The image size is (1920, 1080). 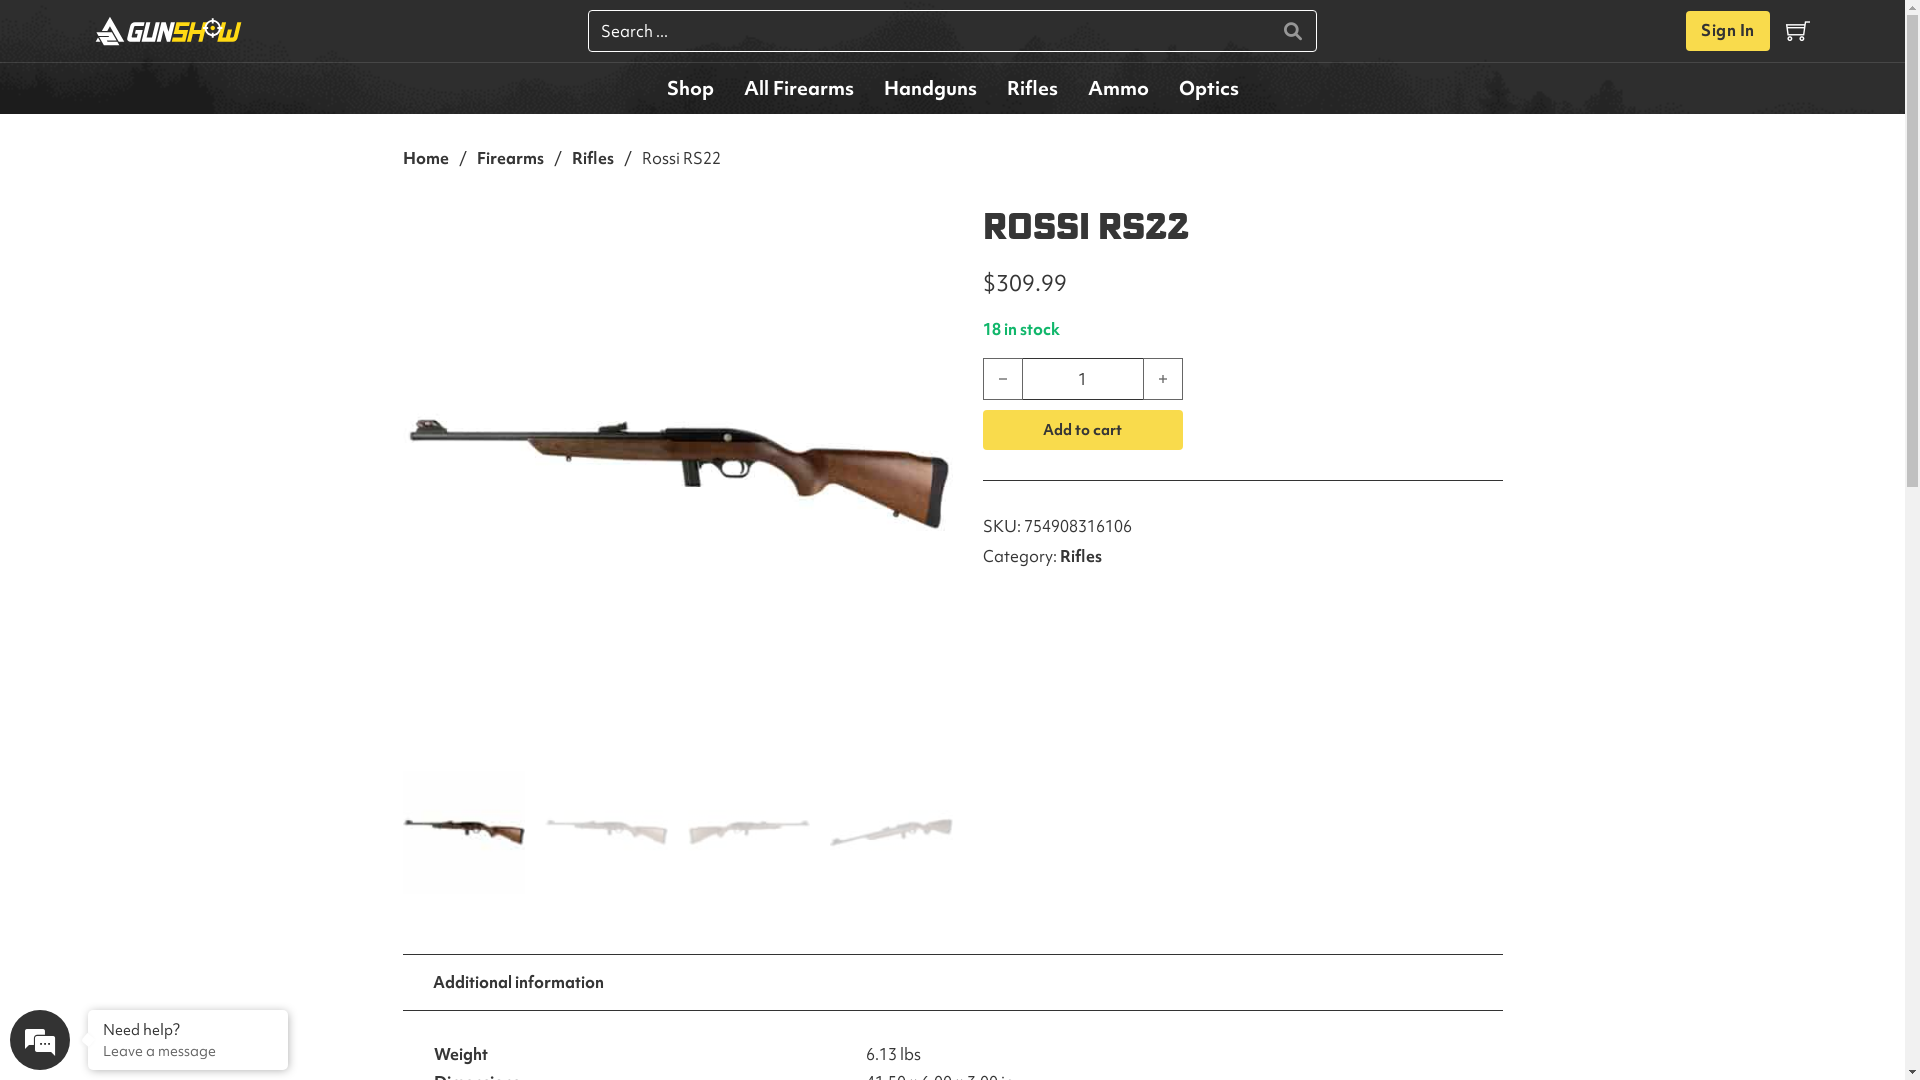 I want to click on Shop, so click(x=690, y=88).